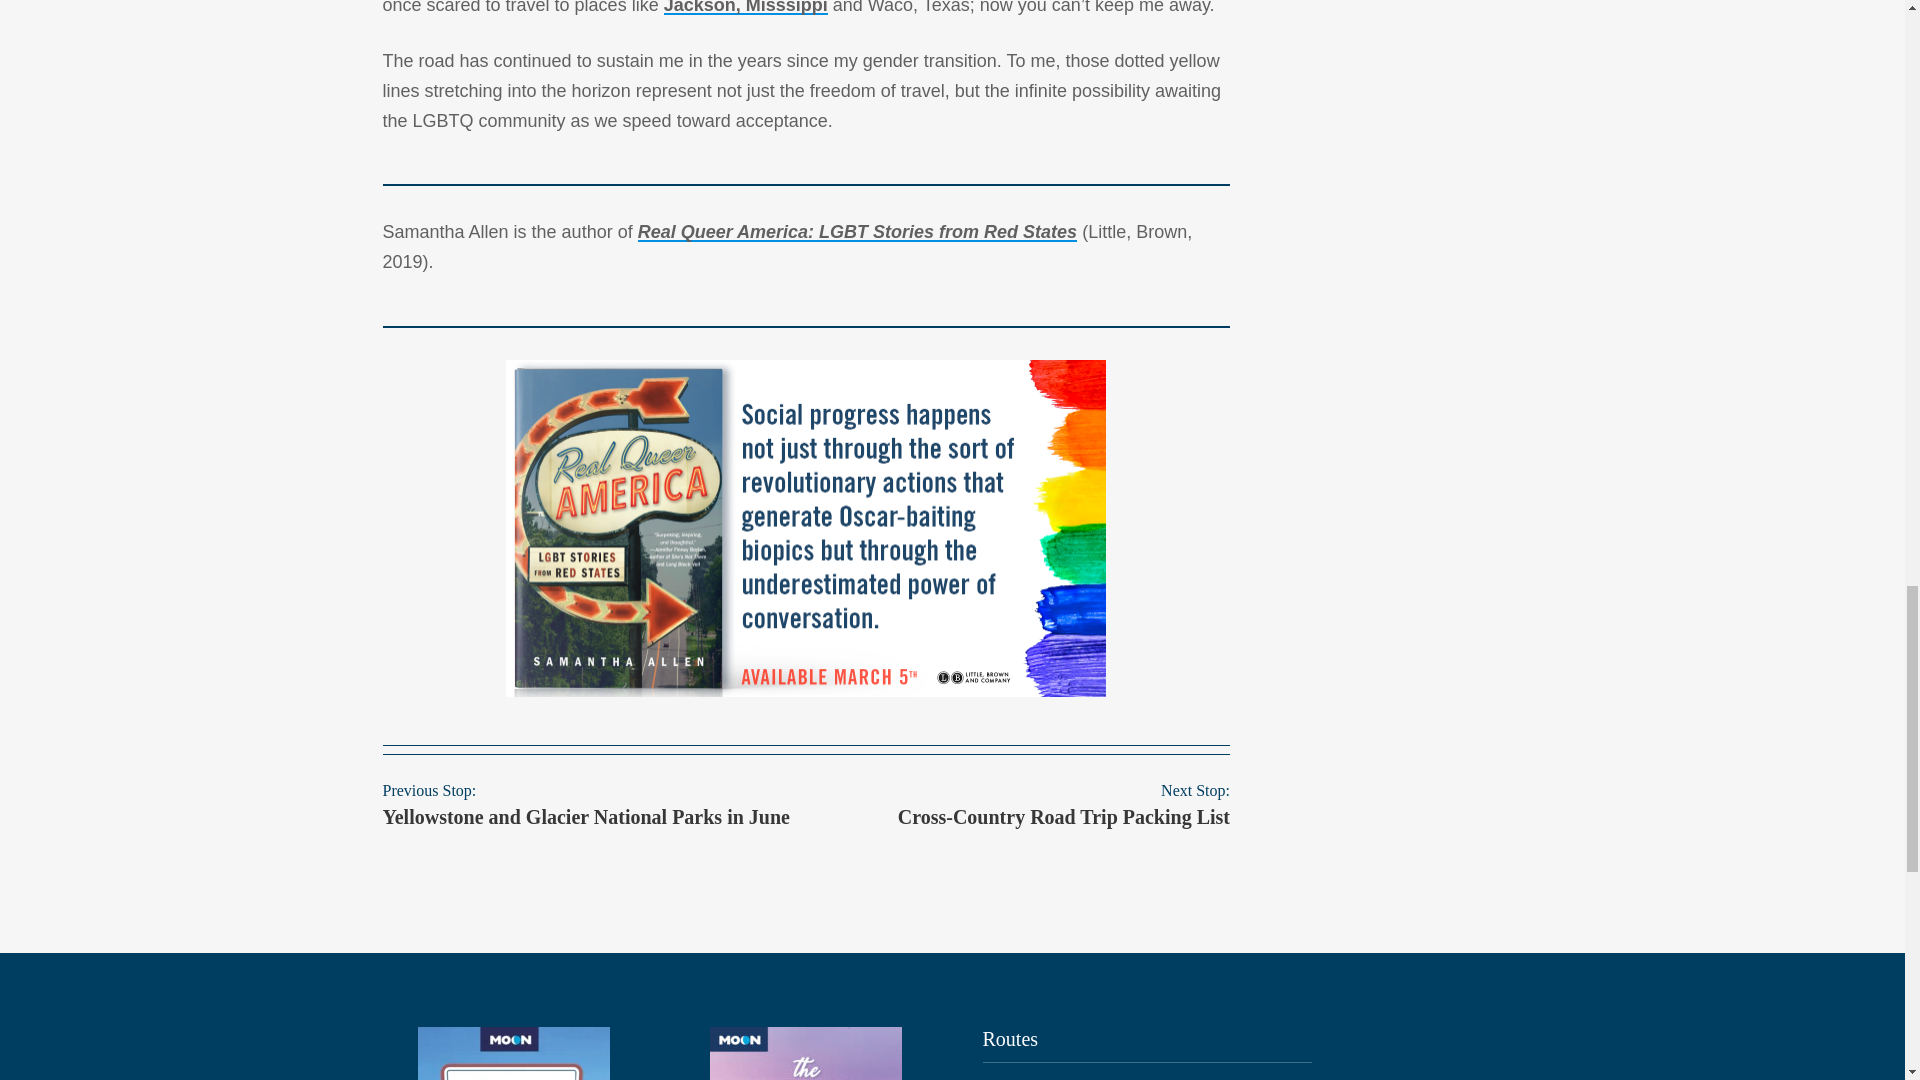 This screenshot has height=1080, width=1920. What do you see at coordinates (746, 8) in the screenshot?
I see `Jackson, Misssippi` at bounding box center [746, 8].